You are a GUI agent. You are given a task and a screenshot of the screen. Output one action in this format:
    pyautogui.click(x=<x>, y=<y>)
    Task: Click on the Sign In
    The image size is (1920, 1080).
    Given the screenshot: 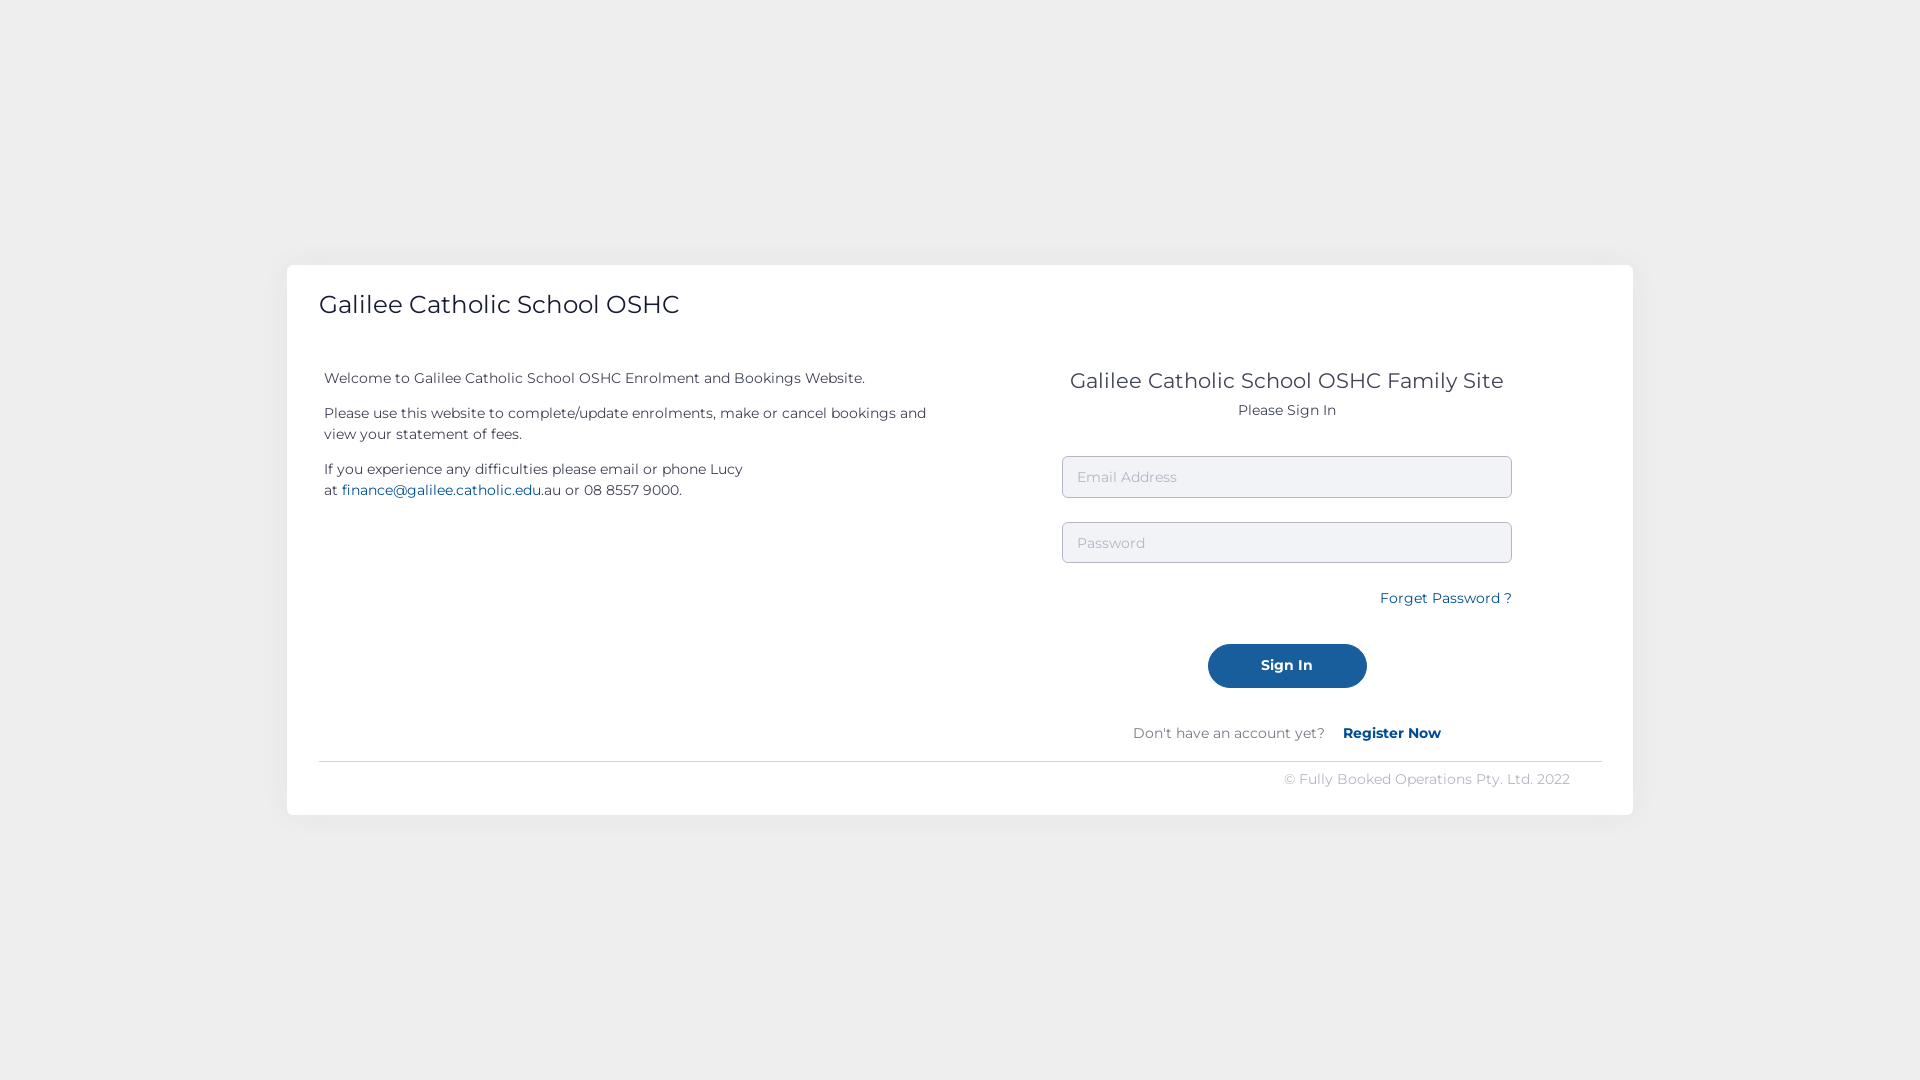 What is the action you would take?
    pyautogui.click(x=1288, y=666)
    